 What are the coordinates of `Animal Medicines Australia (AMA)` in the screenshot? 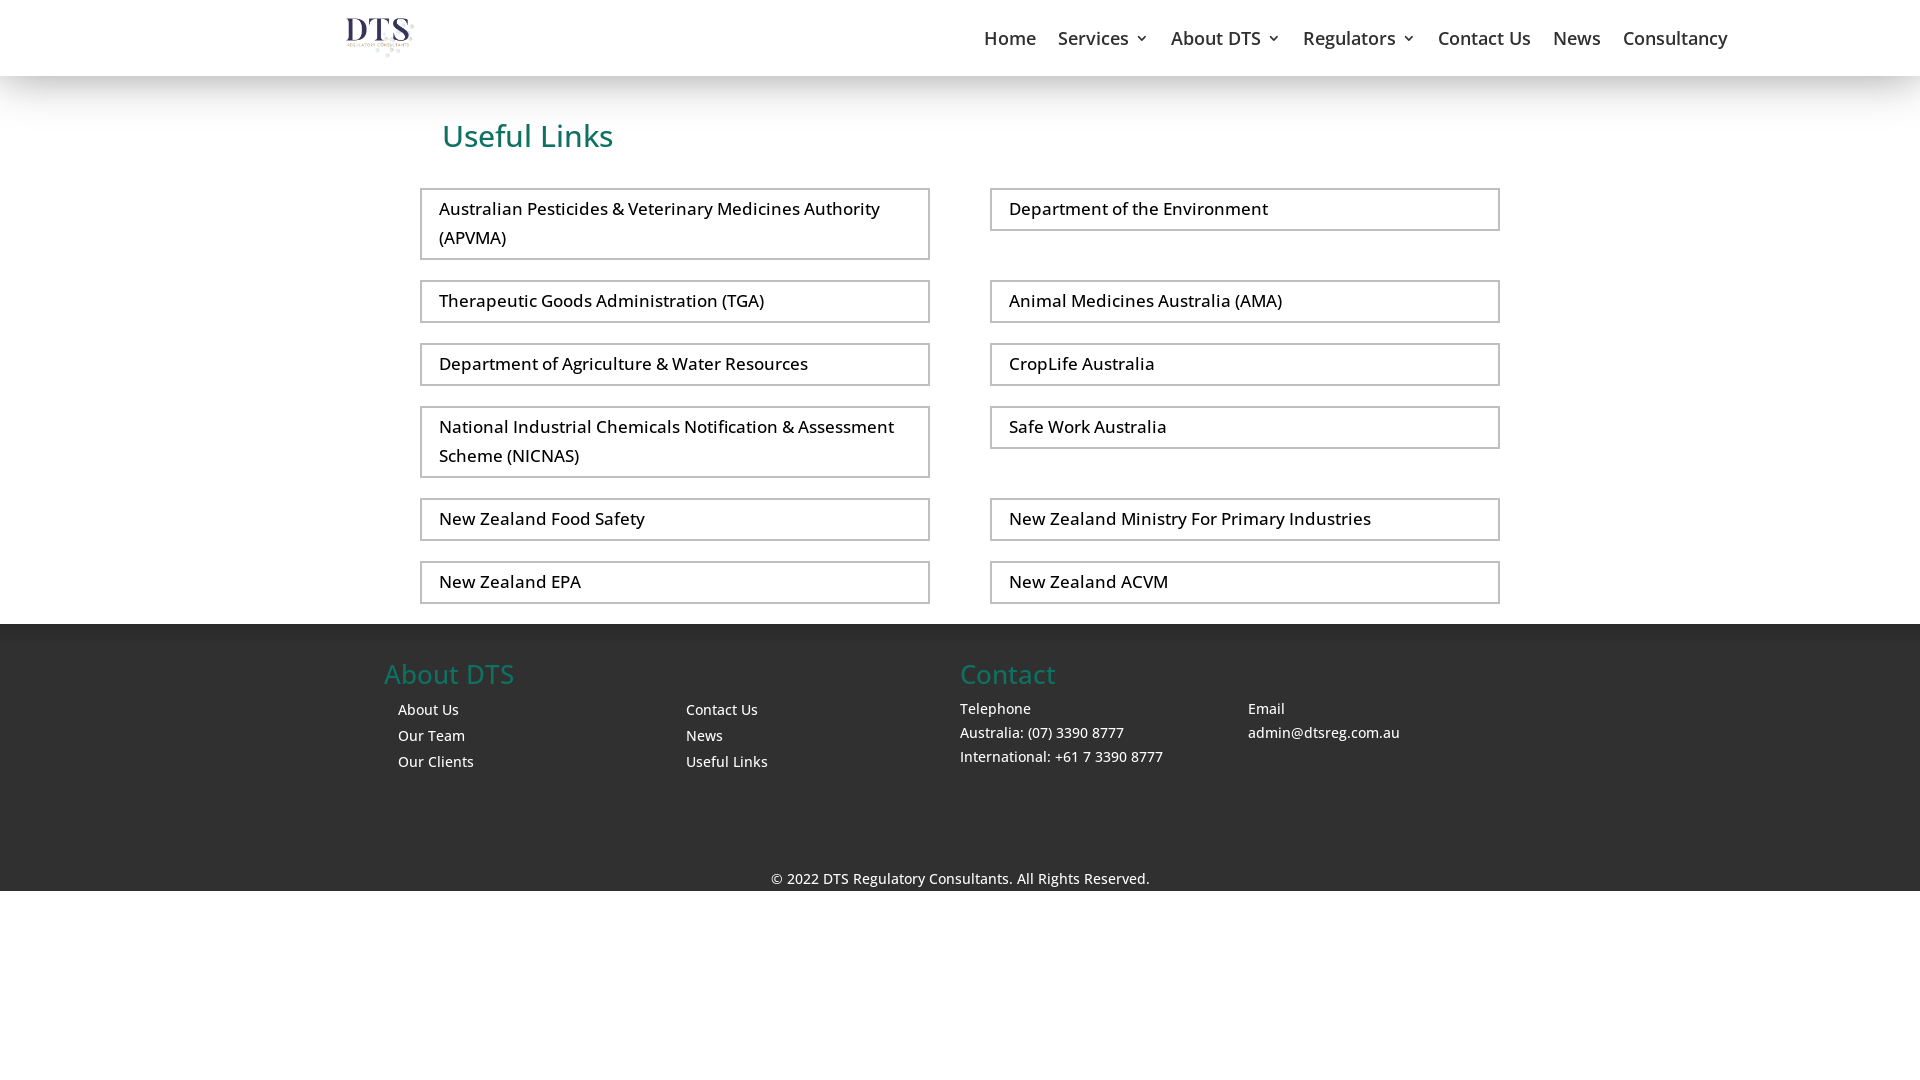 It's located at (1245, 302).